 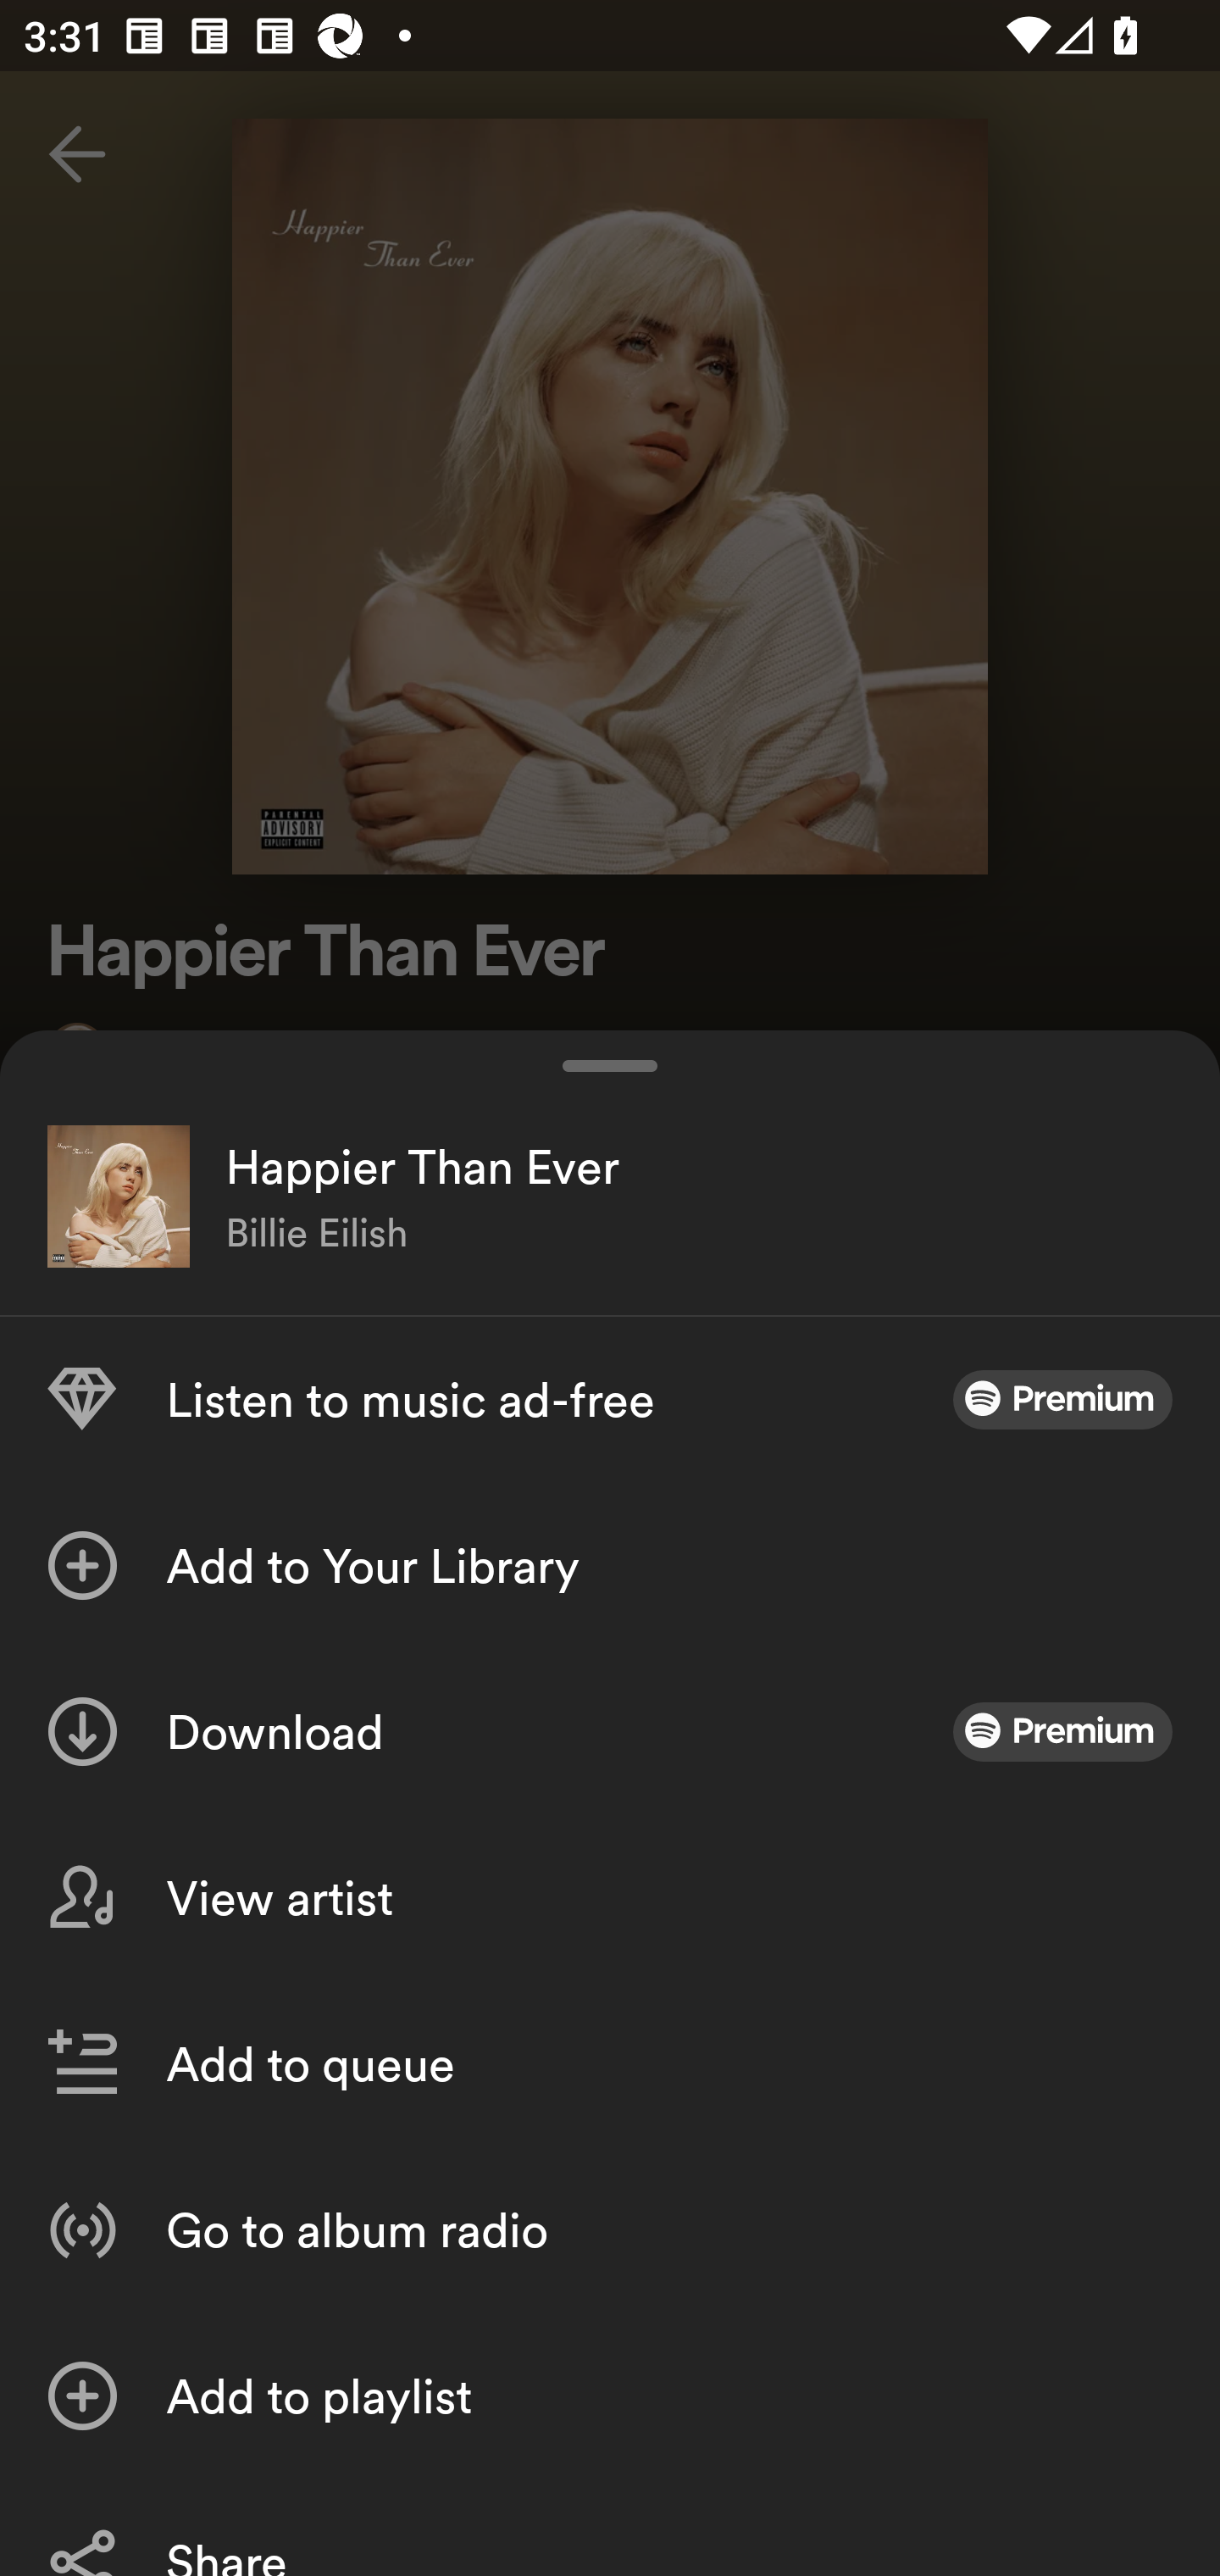 I want to click on View artist, so click(x=610, y=1898).